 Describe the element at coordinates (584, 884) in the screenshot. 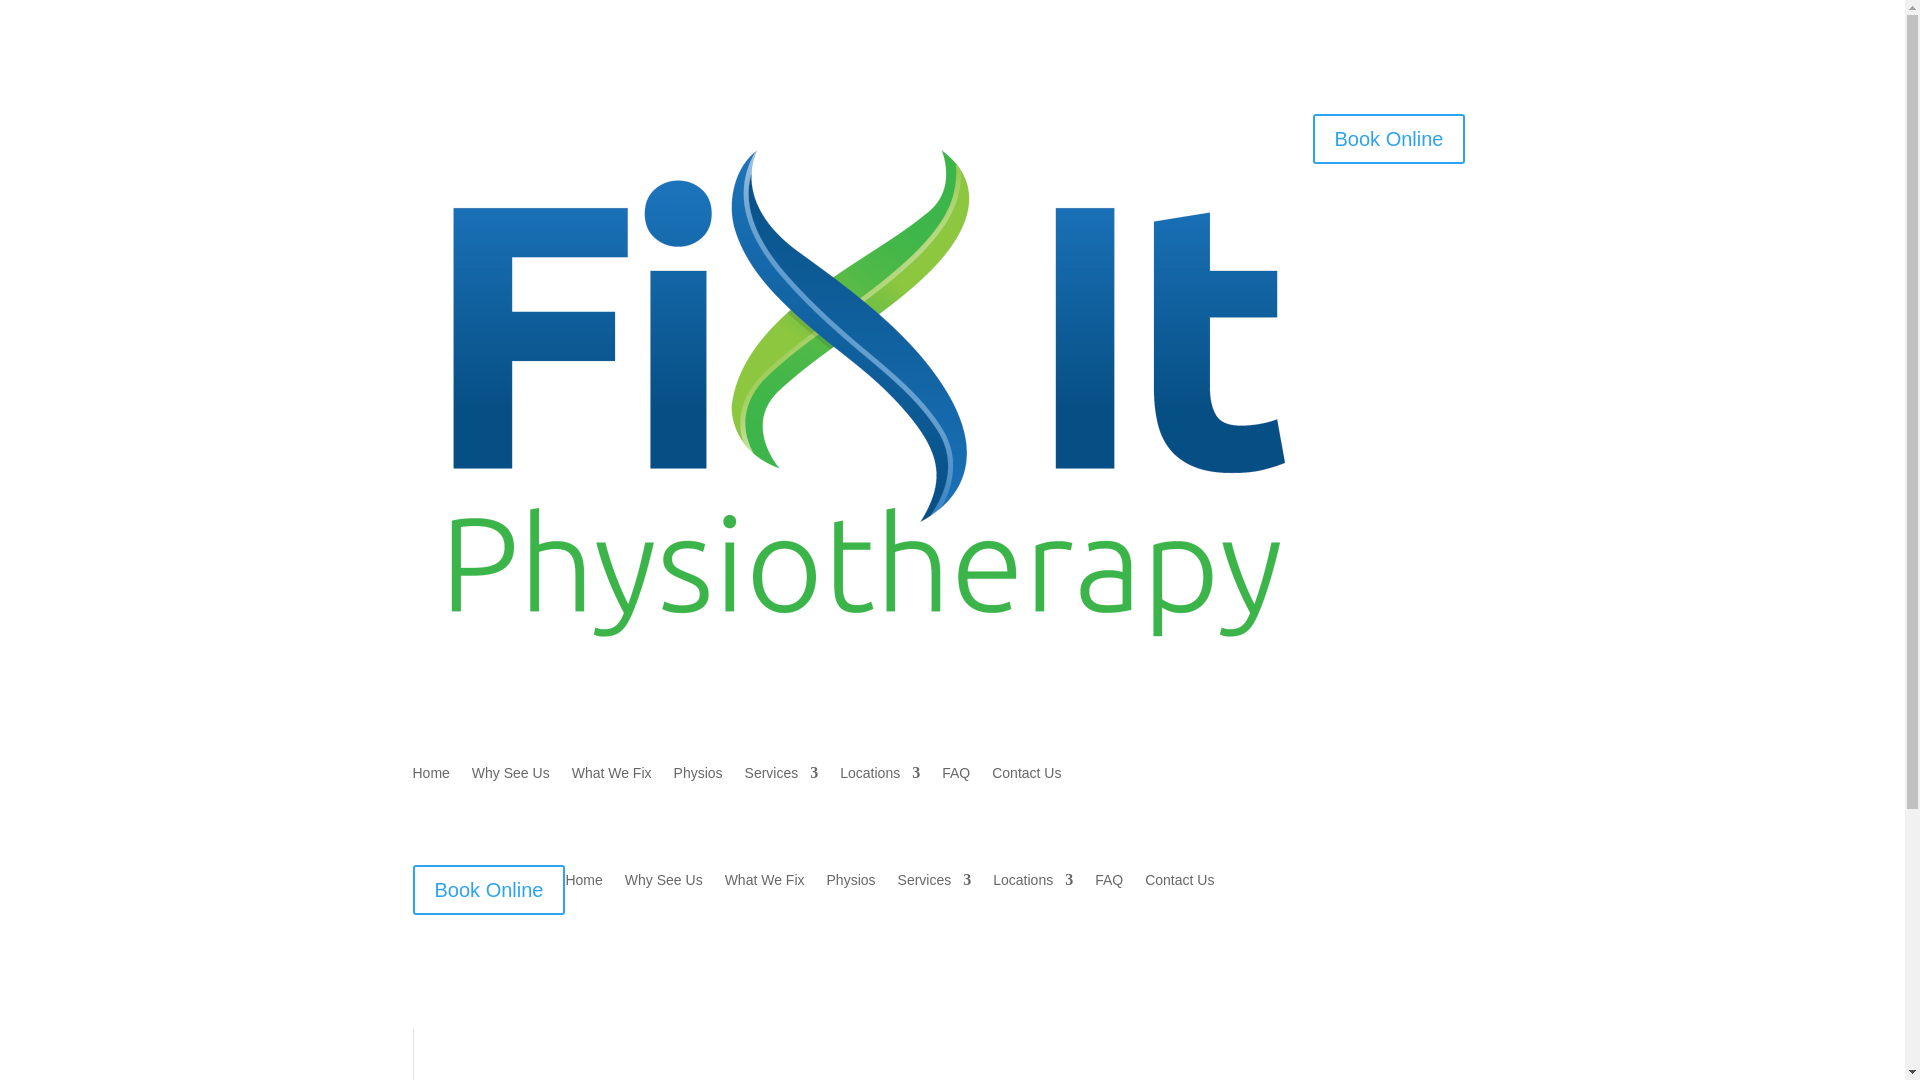

I see `Home` at that location.